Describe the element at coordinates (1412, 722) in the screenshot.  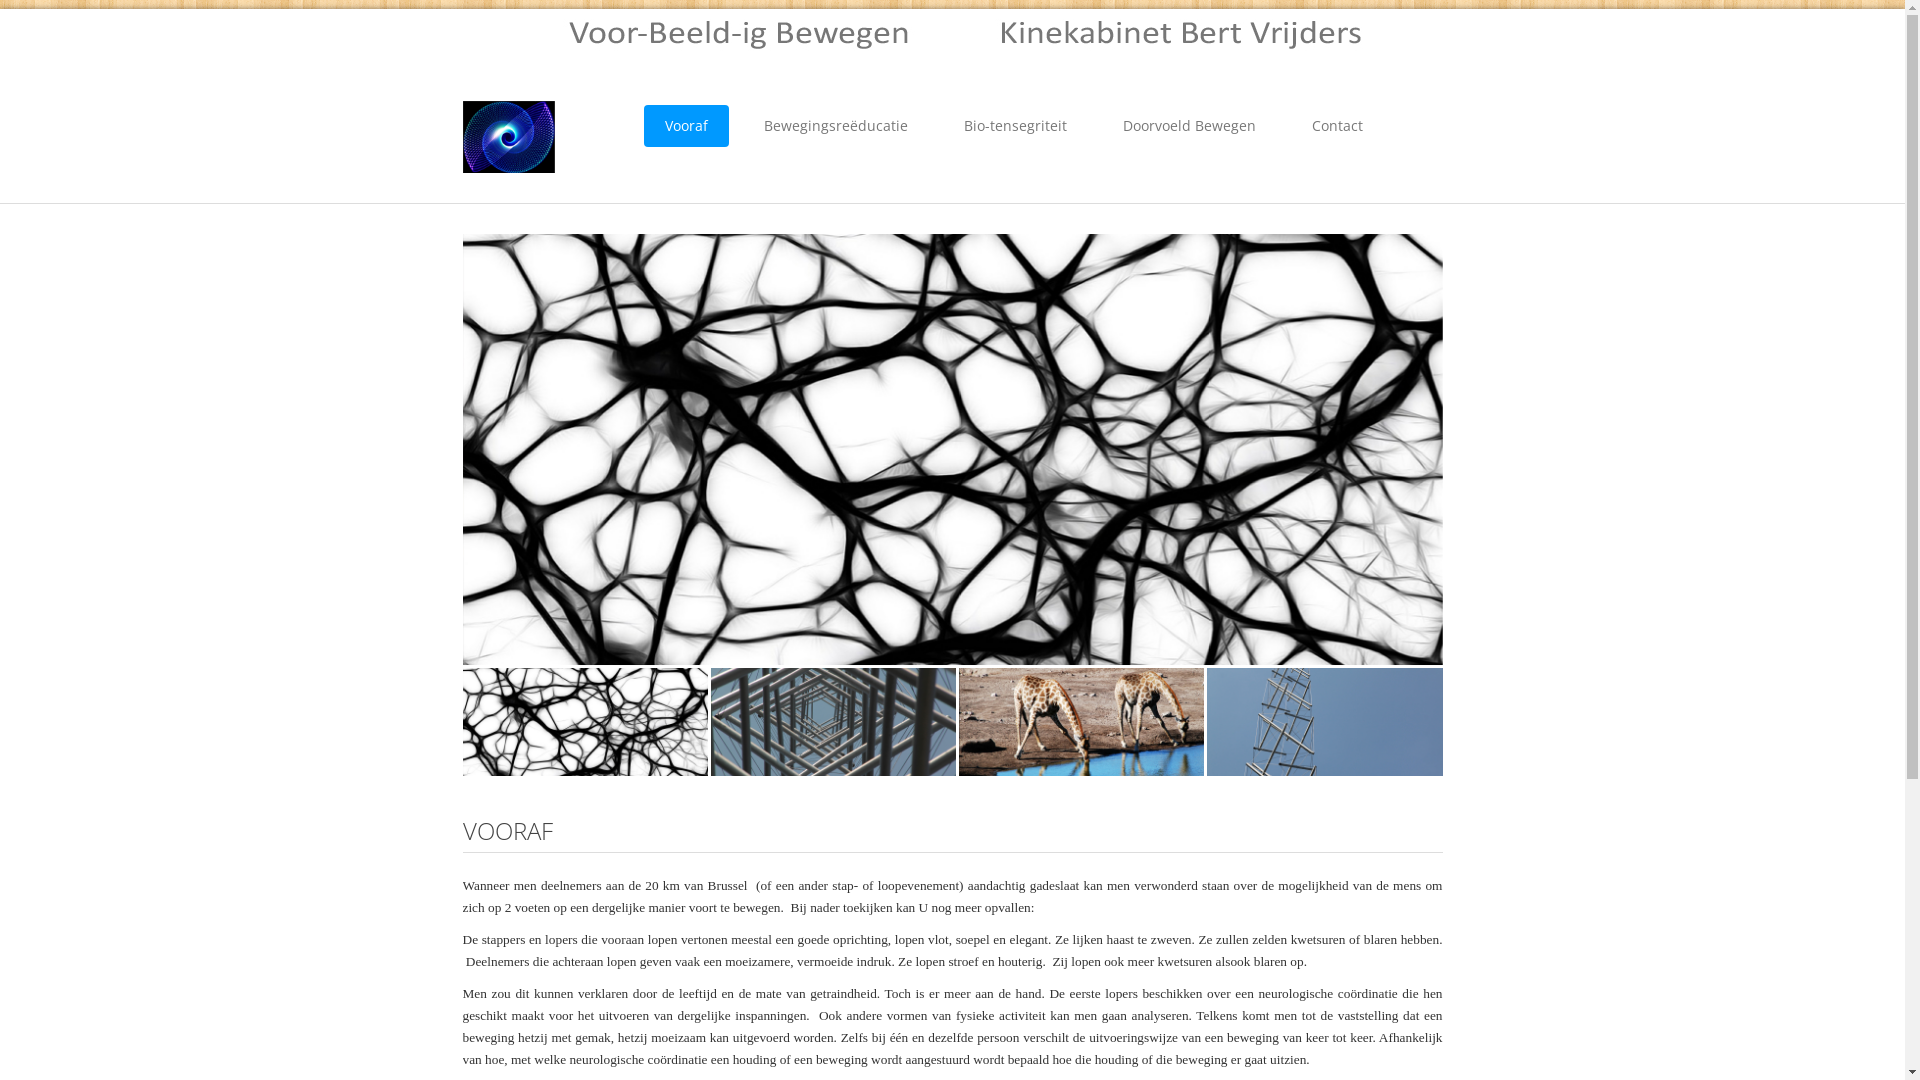
I see `Next` at that location.